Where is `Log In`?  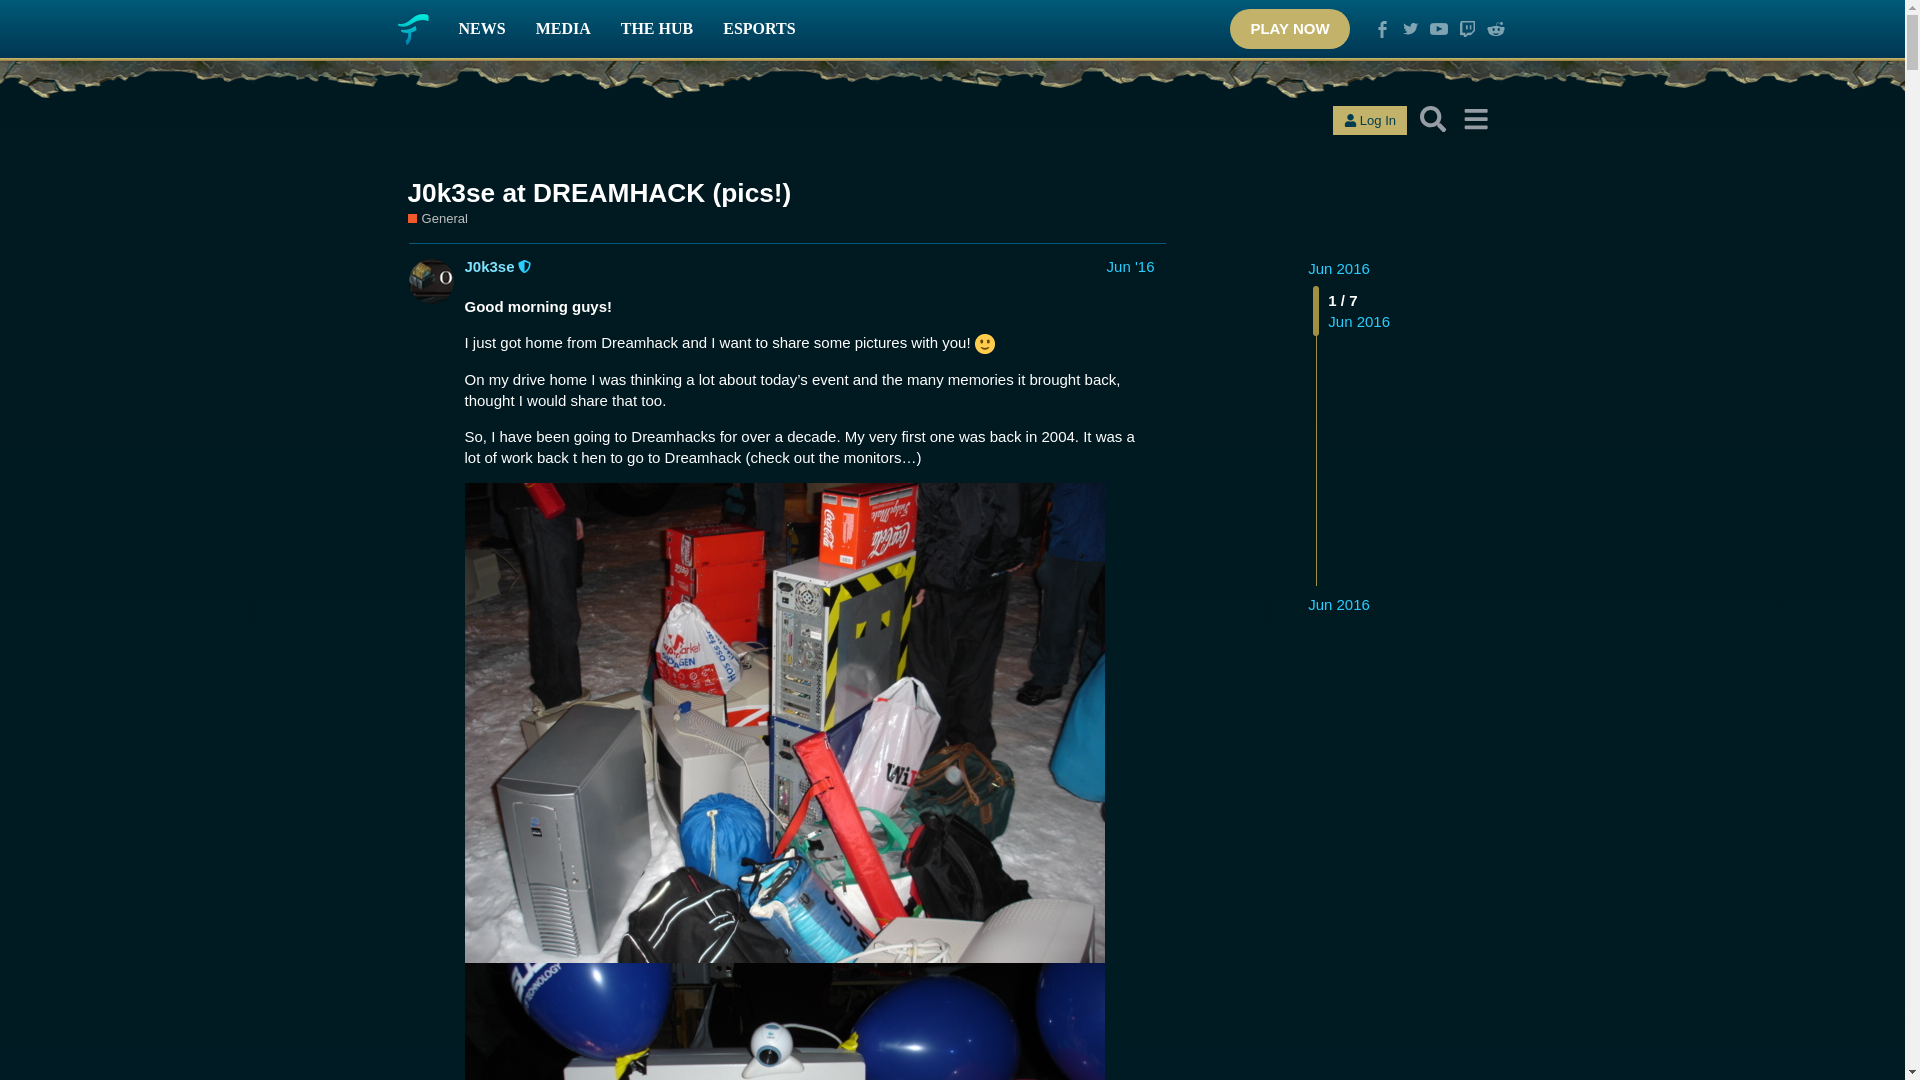
Log In is located at coordinates (1370, 120).